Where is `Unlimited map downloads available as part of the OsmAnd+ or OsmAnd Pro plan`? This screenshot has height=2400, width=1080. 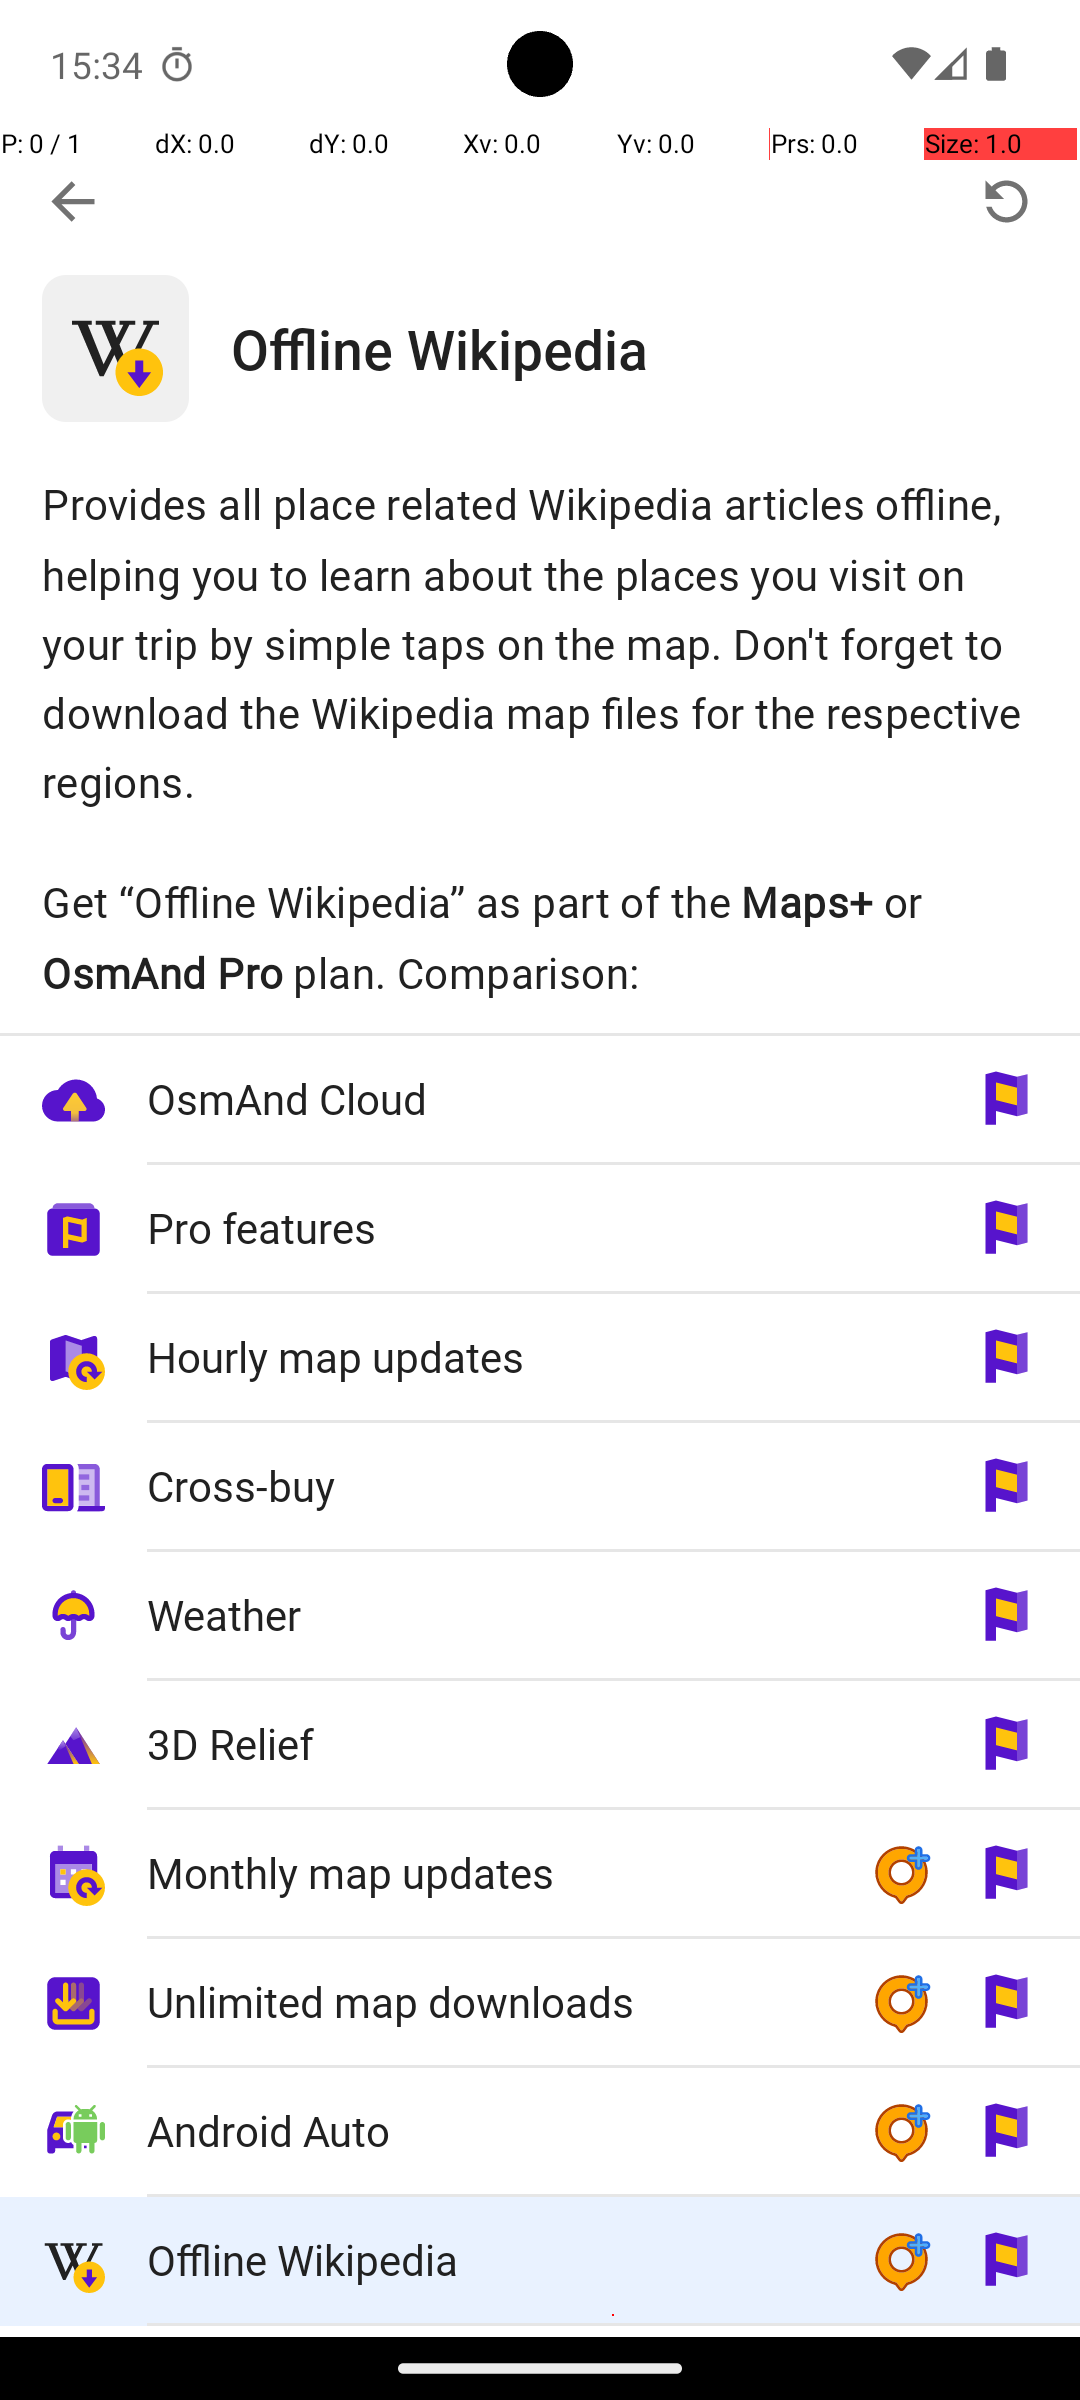
Unlimited map downloads available as part of the OsmAnd+ or OsmAnd Pro plan is located at coordinates (540, 2003).